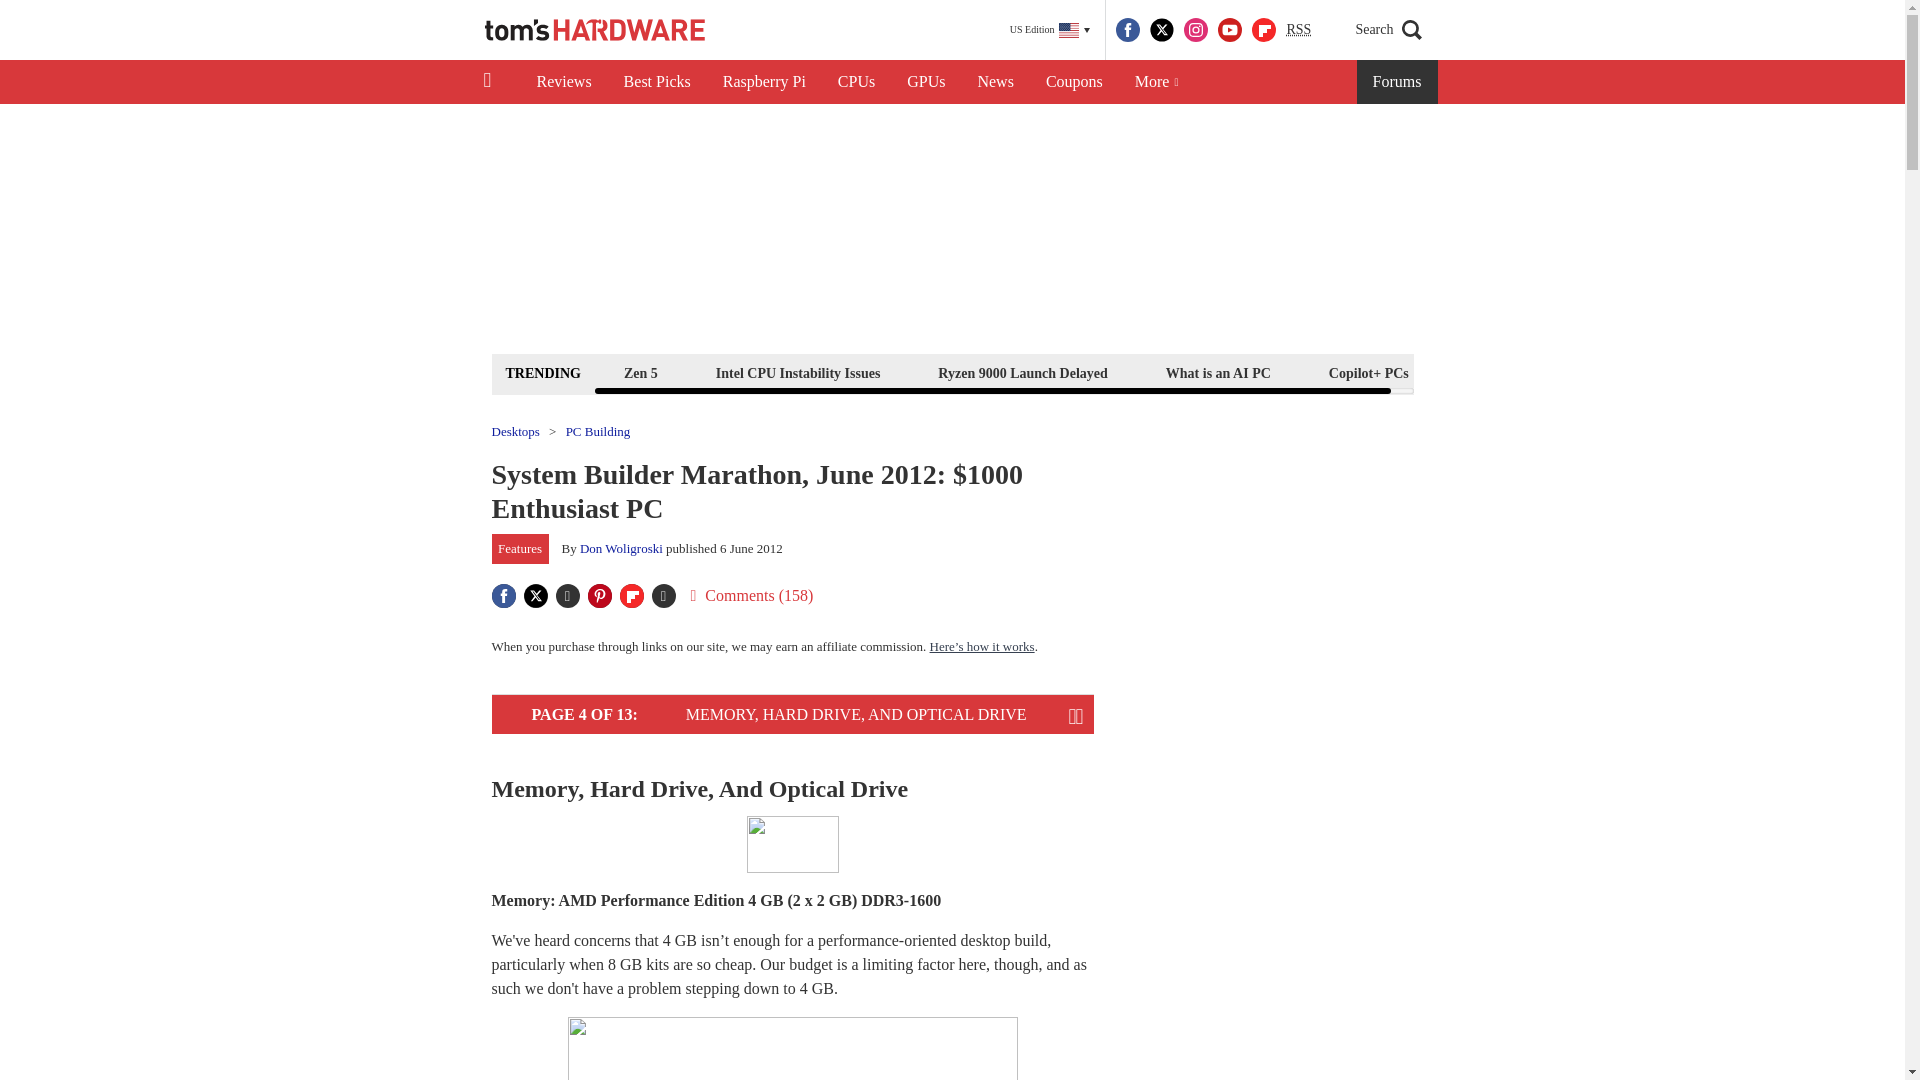 The height and width of the screenshot is (1080, 1920). I want to click on Really Simple Syndication, so click(1298, 28).